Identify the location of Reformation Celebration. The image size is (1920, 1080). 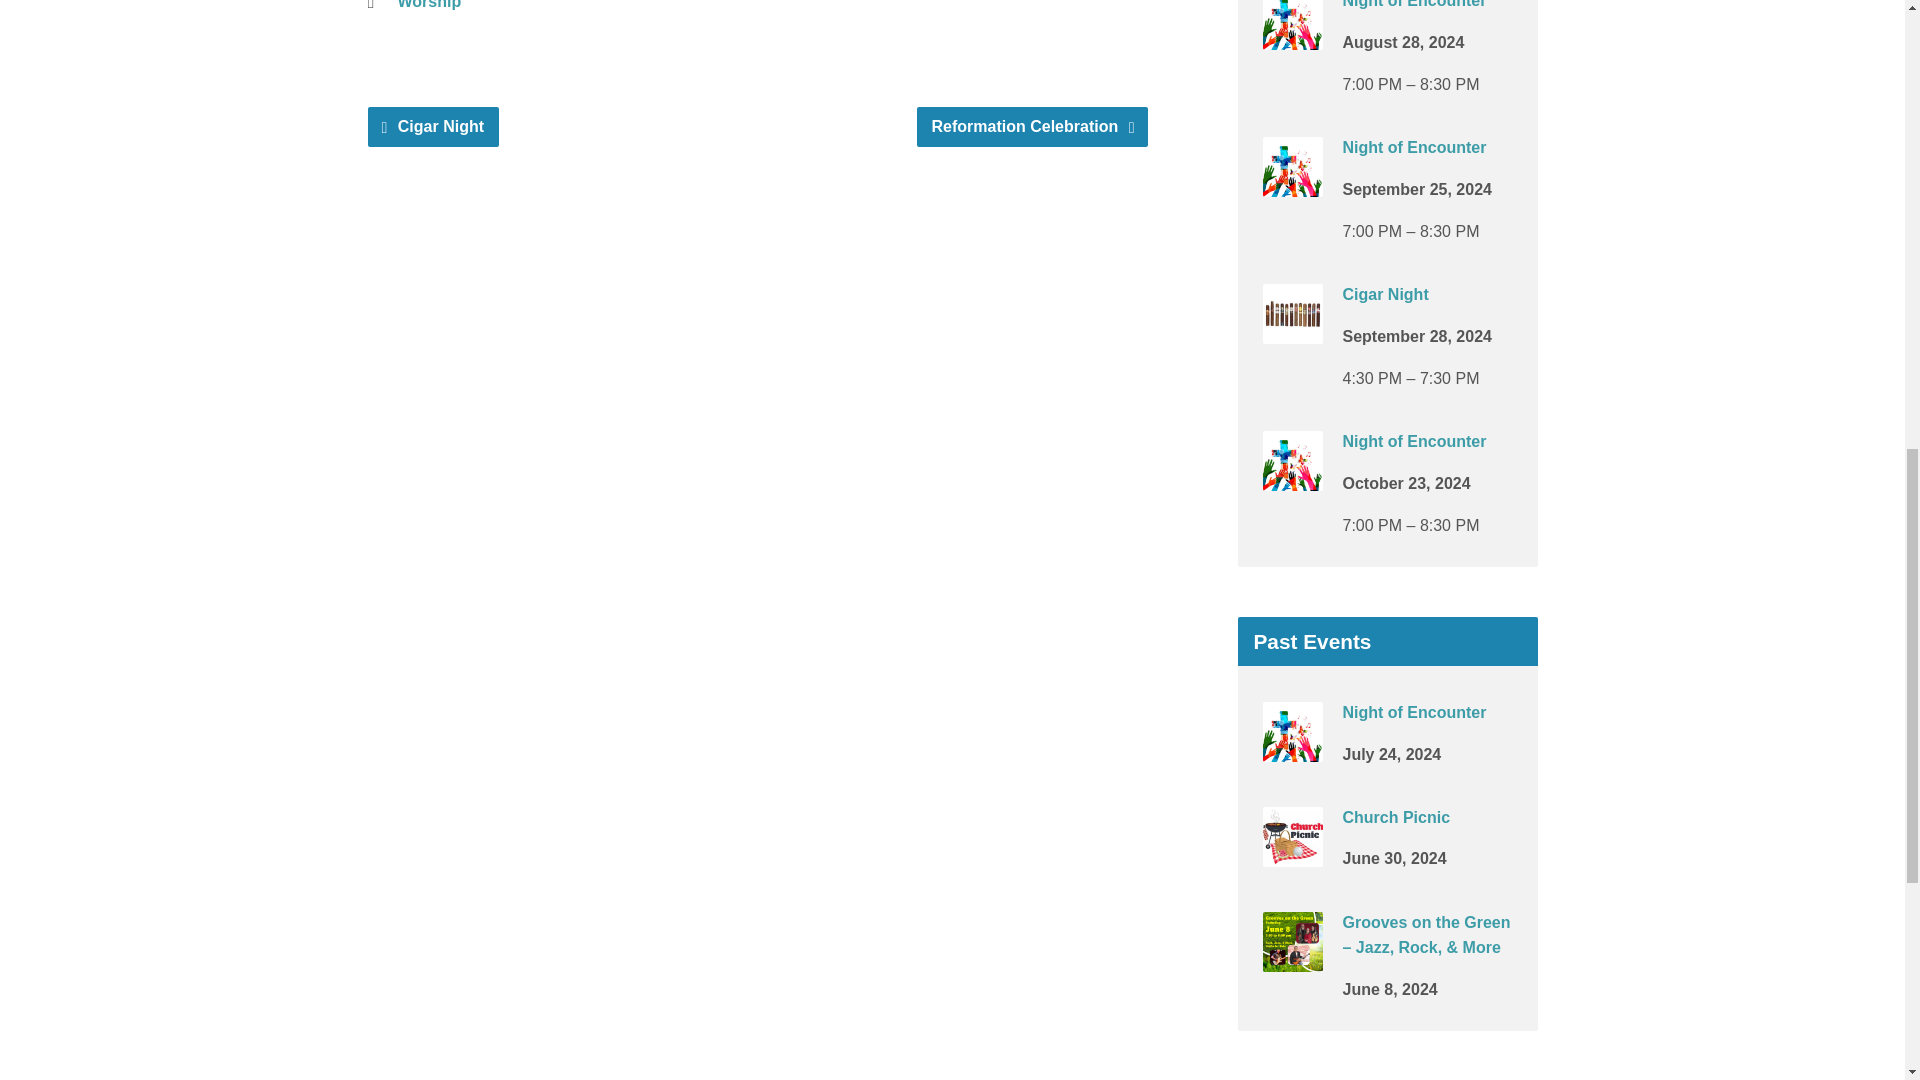
(1032, 126).